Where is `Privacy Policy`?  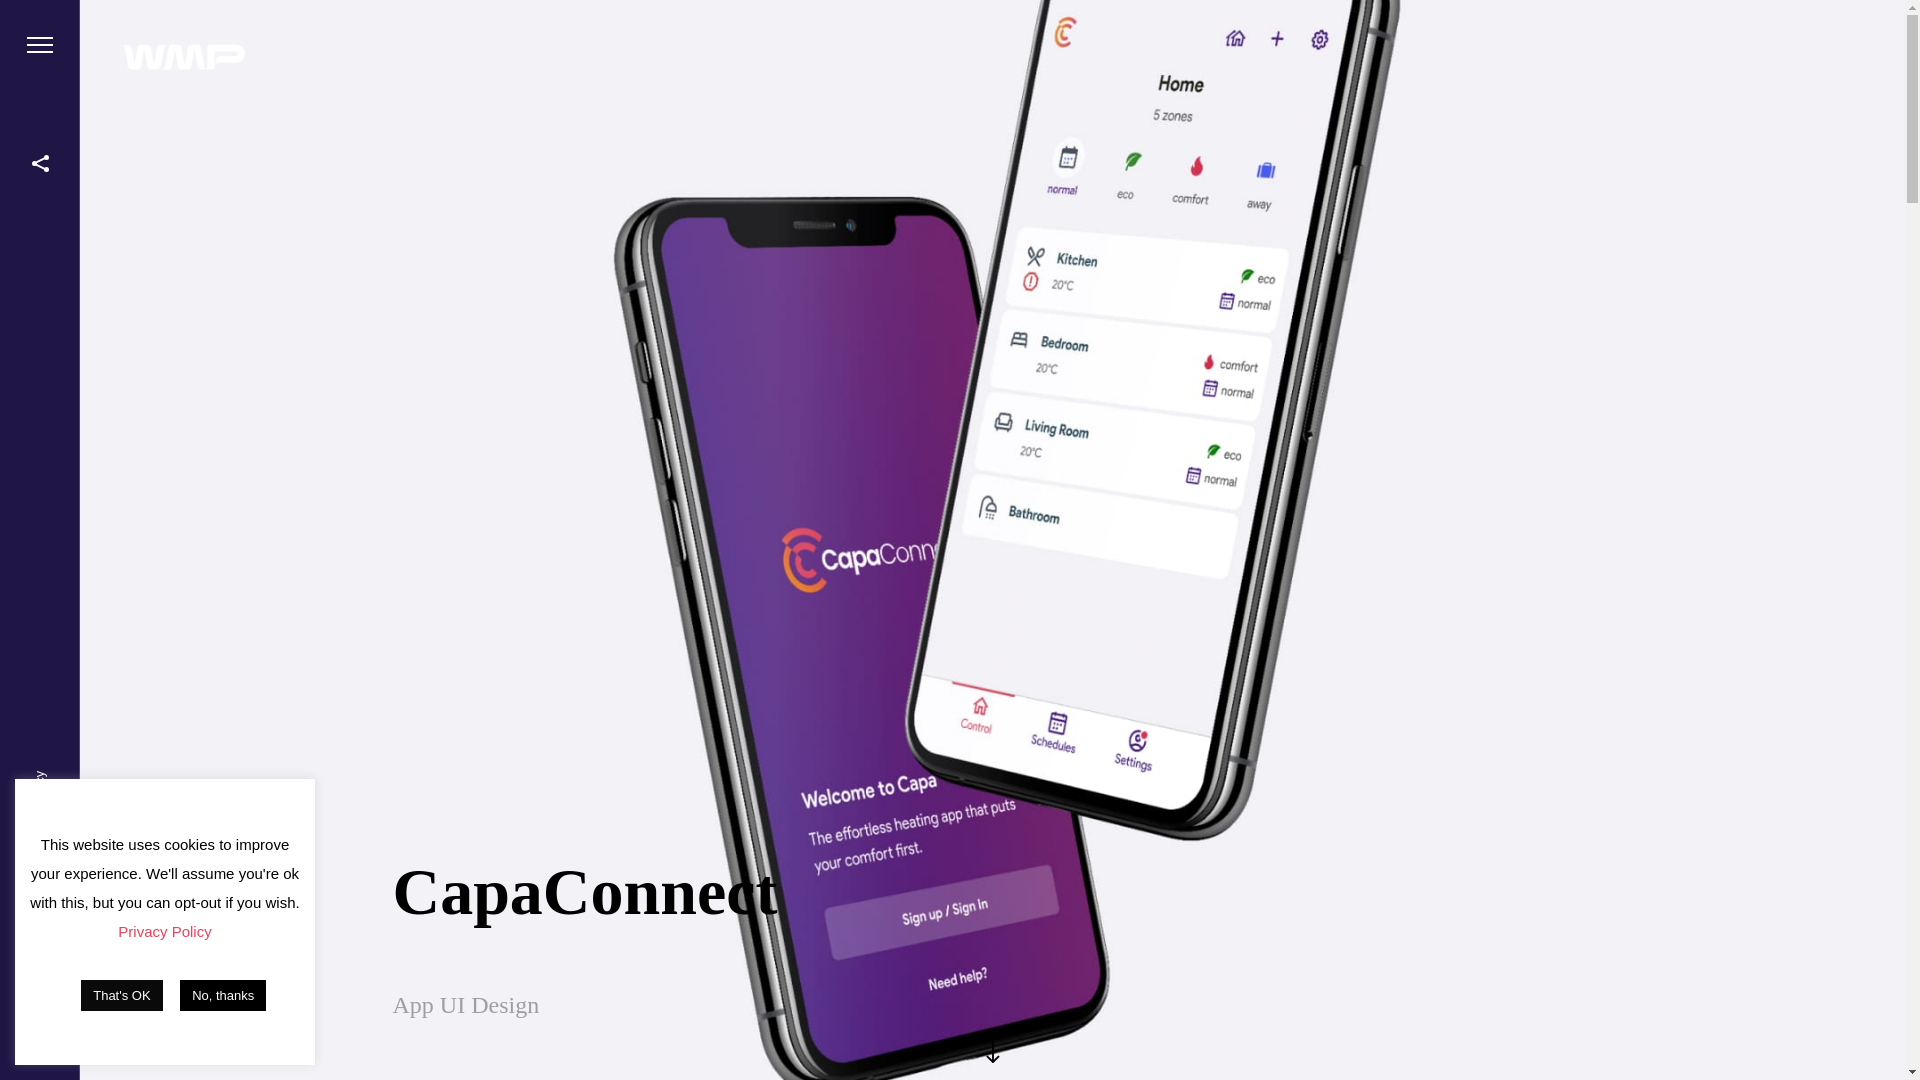
Privacy Policy is located at coordinates (72, 778).